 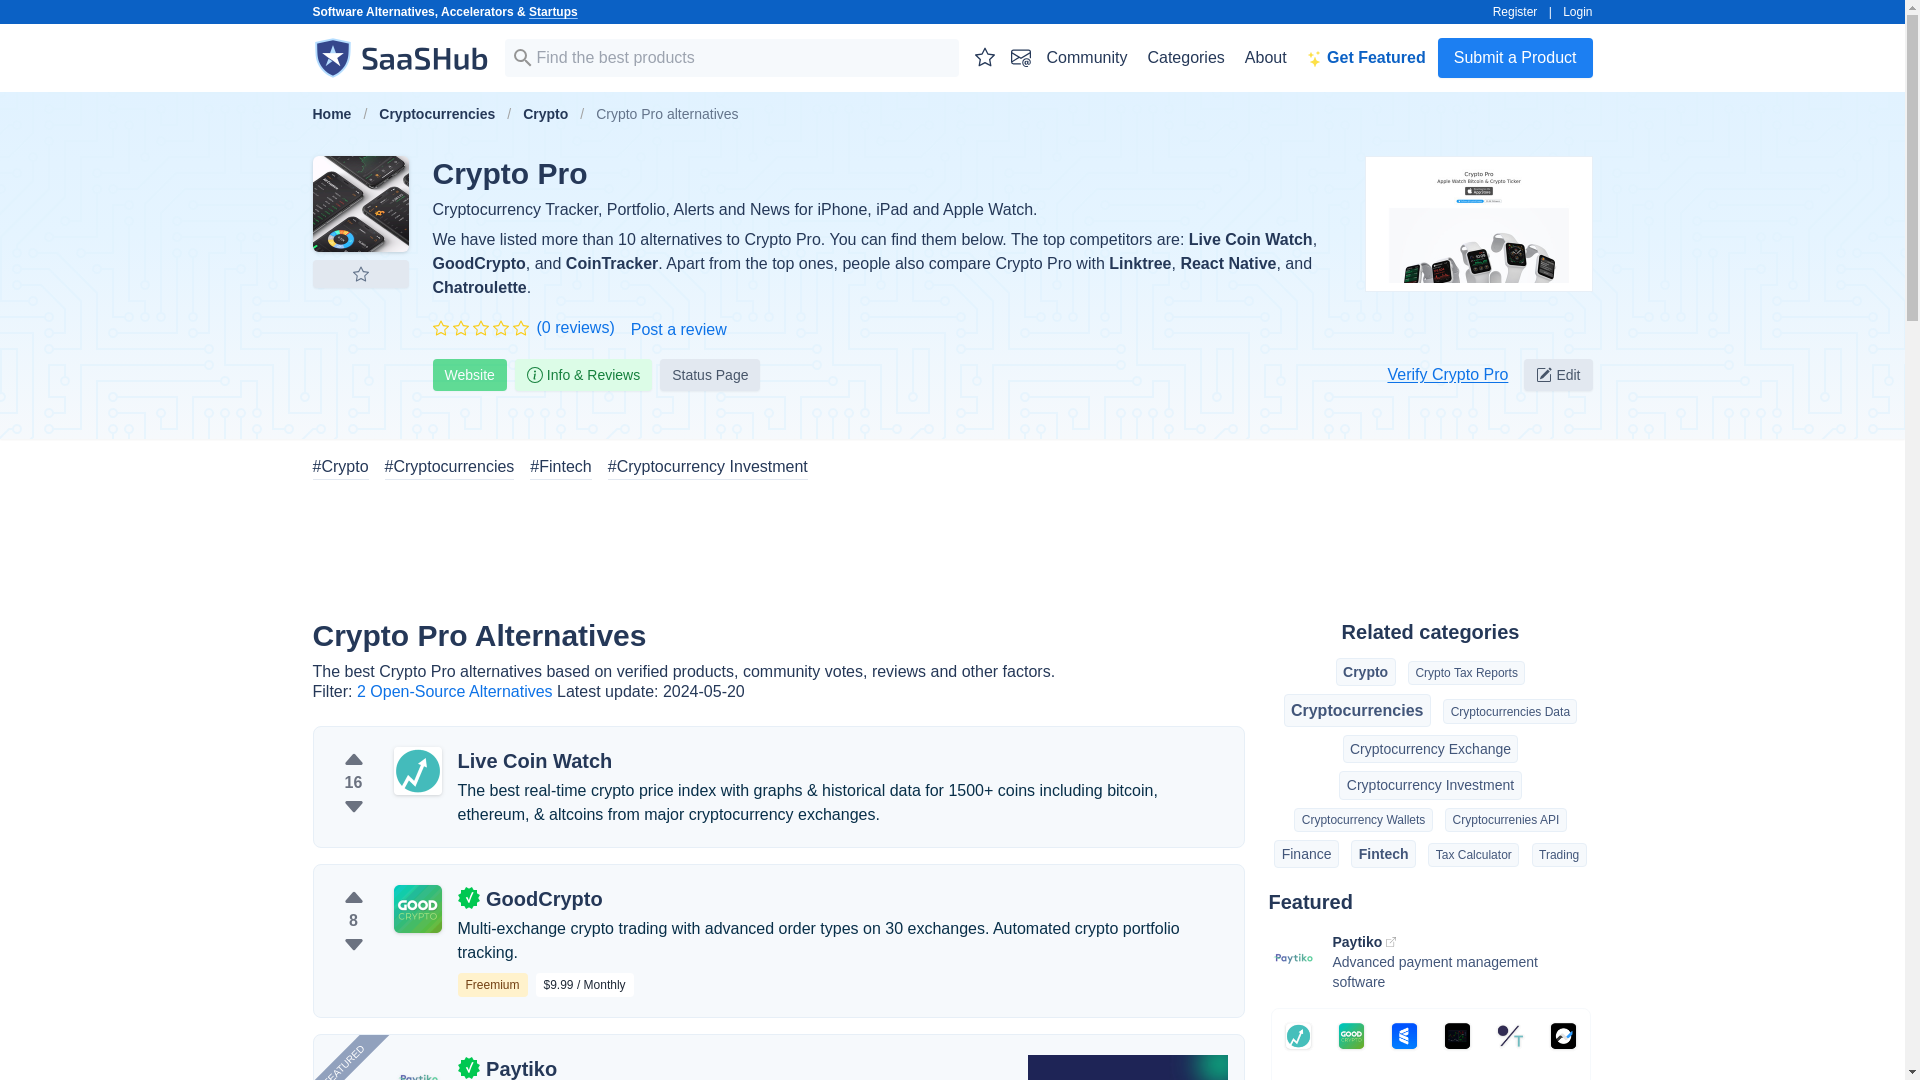 What do you see at coordinates (417, 908) in the screenshot?
I see `GoodCrypto alternatives` at bounding box center [417, 908].